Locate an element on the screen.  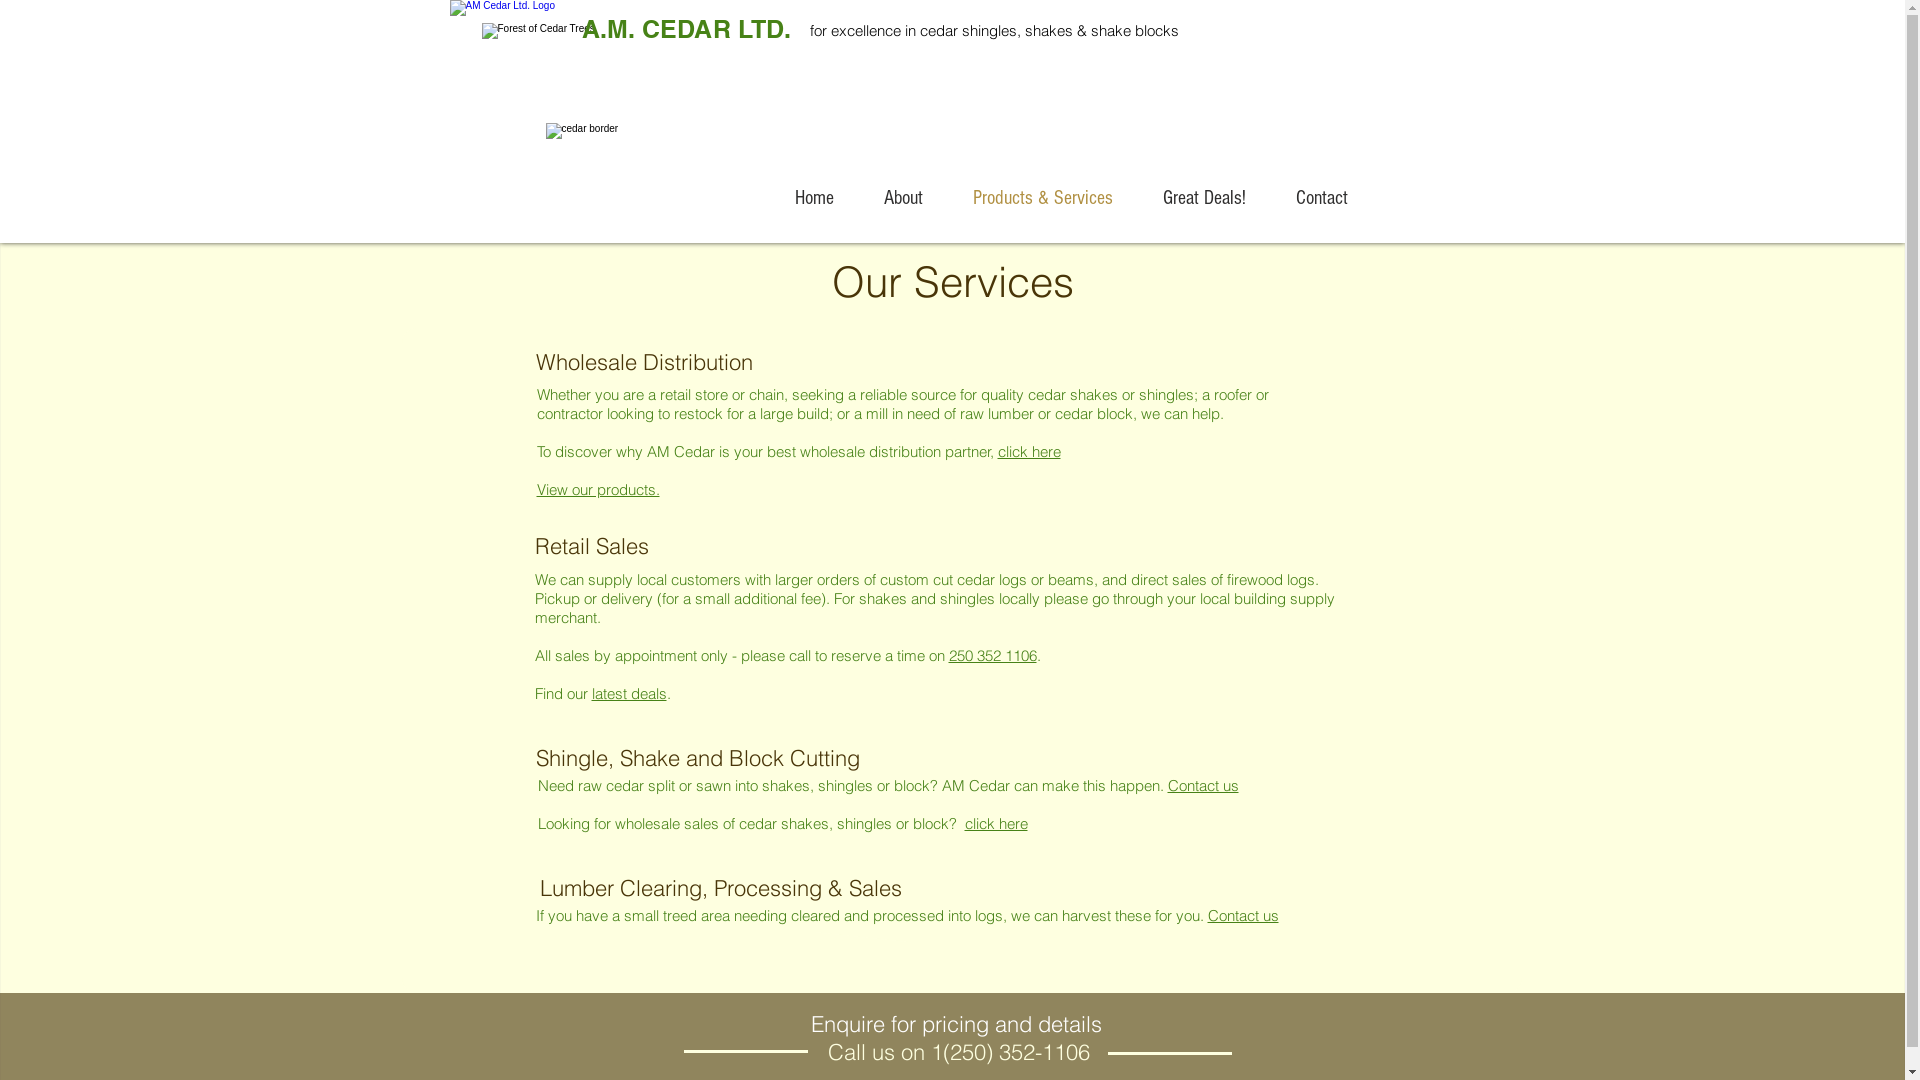
About is located at coordinates (902, 198).